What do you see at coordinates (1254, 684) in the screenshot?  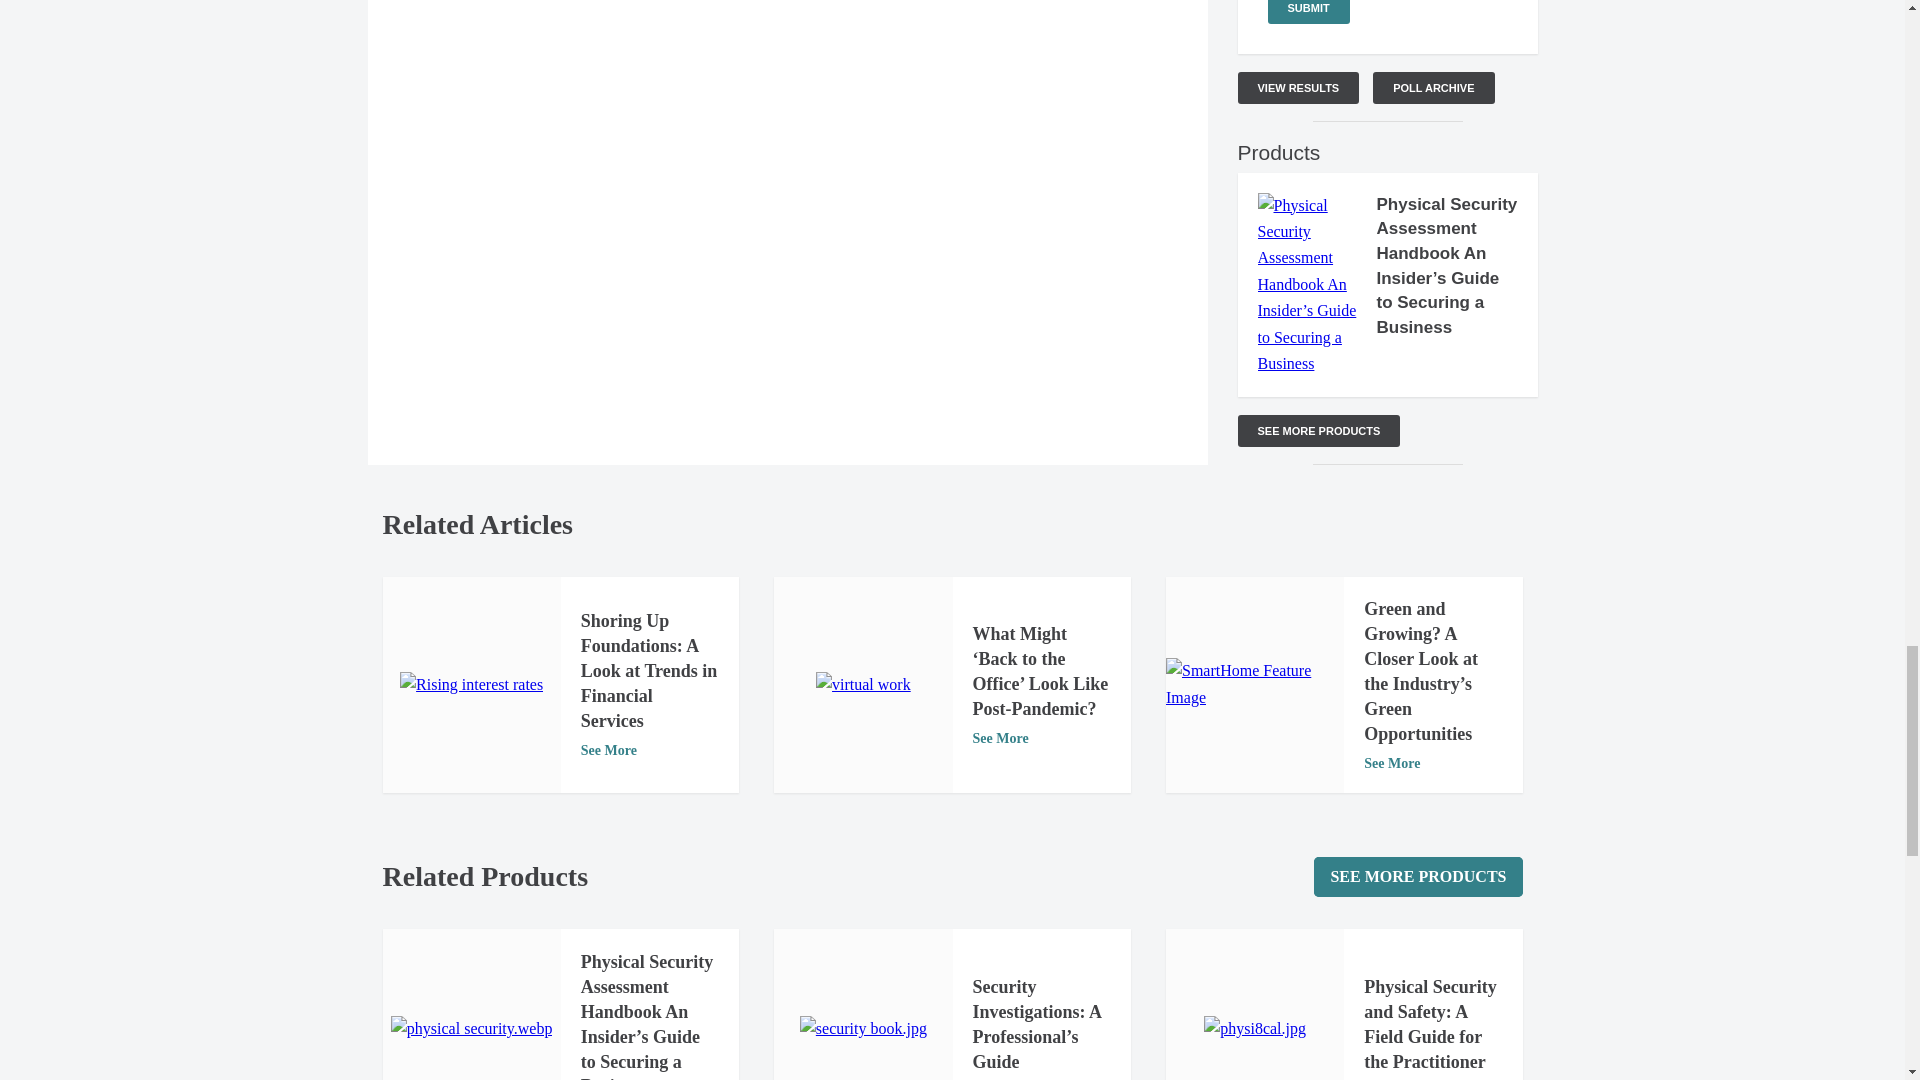 I see `SmartHome Feature Image` at bounding box center [1254, 684].